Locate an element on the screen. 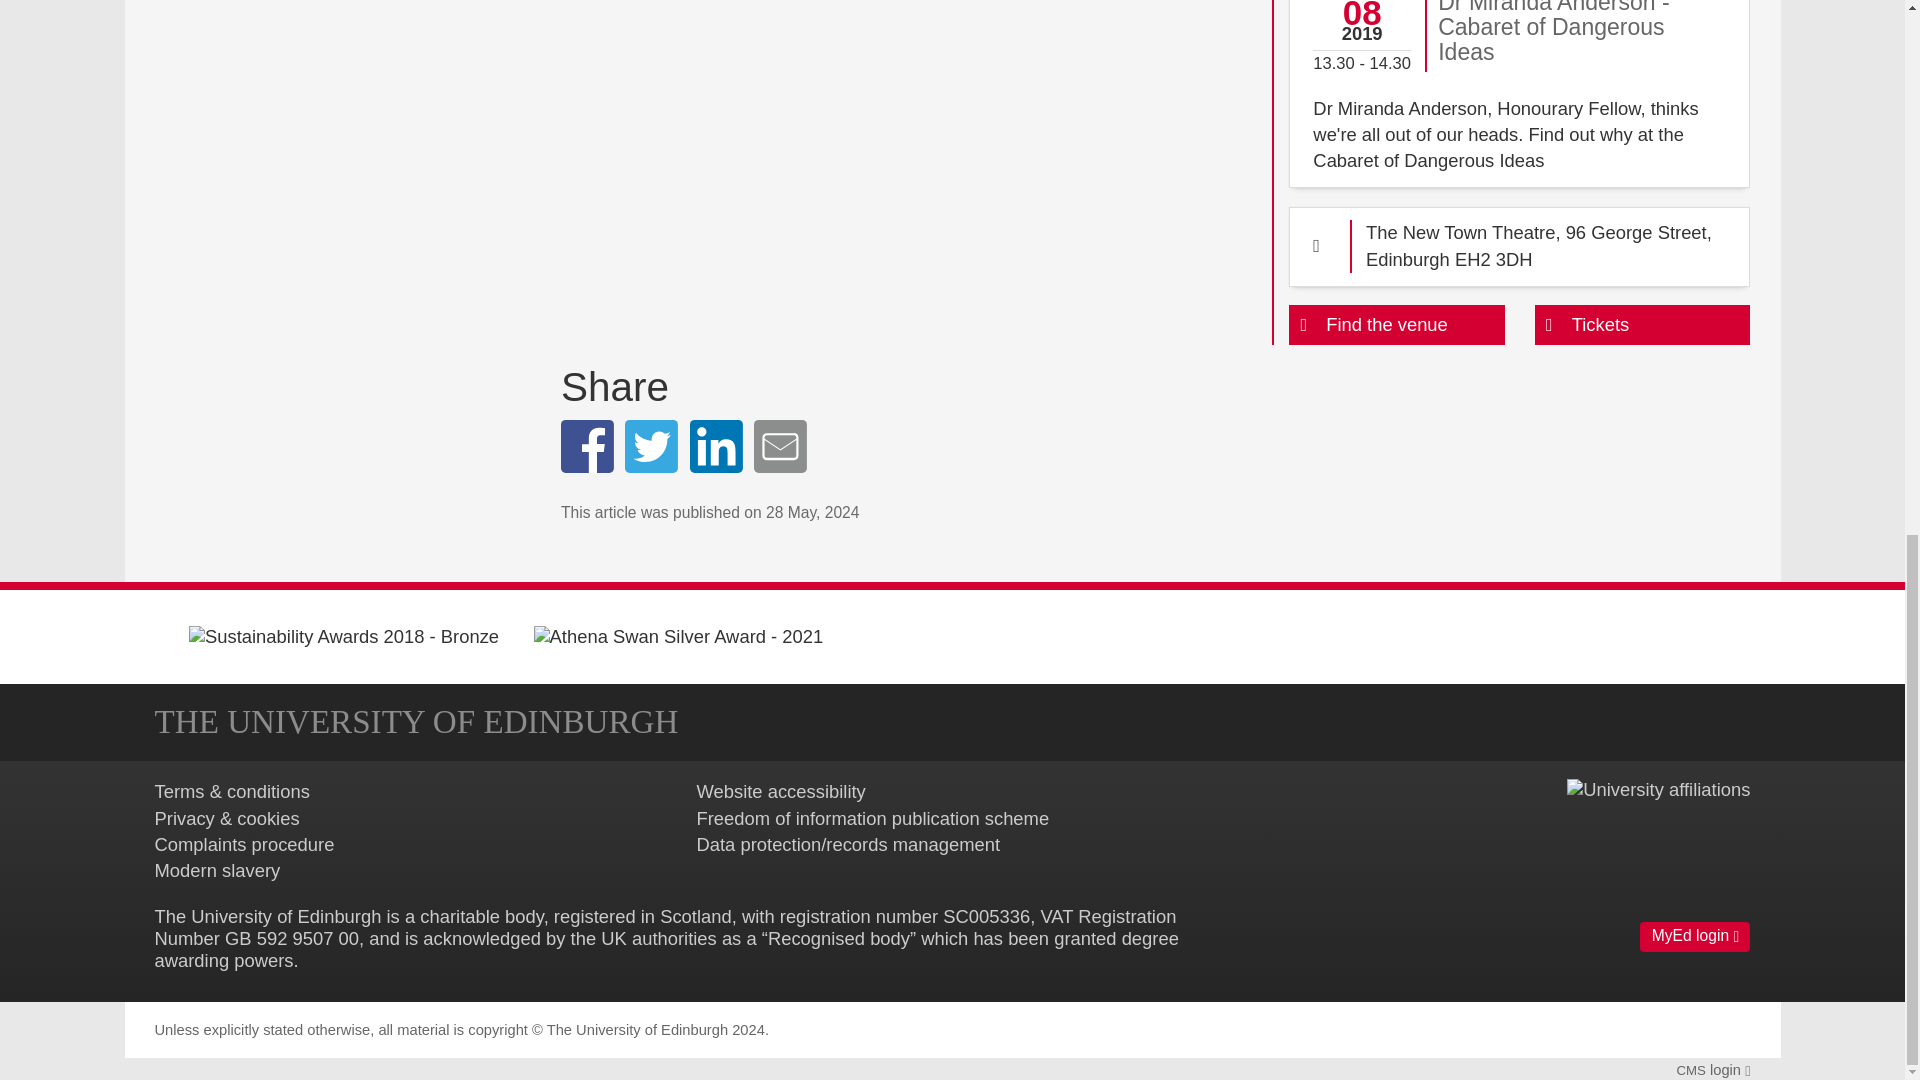  Recognised body is located at coordinates (839, 938).